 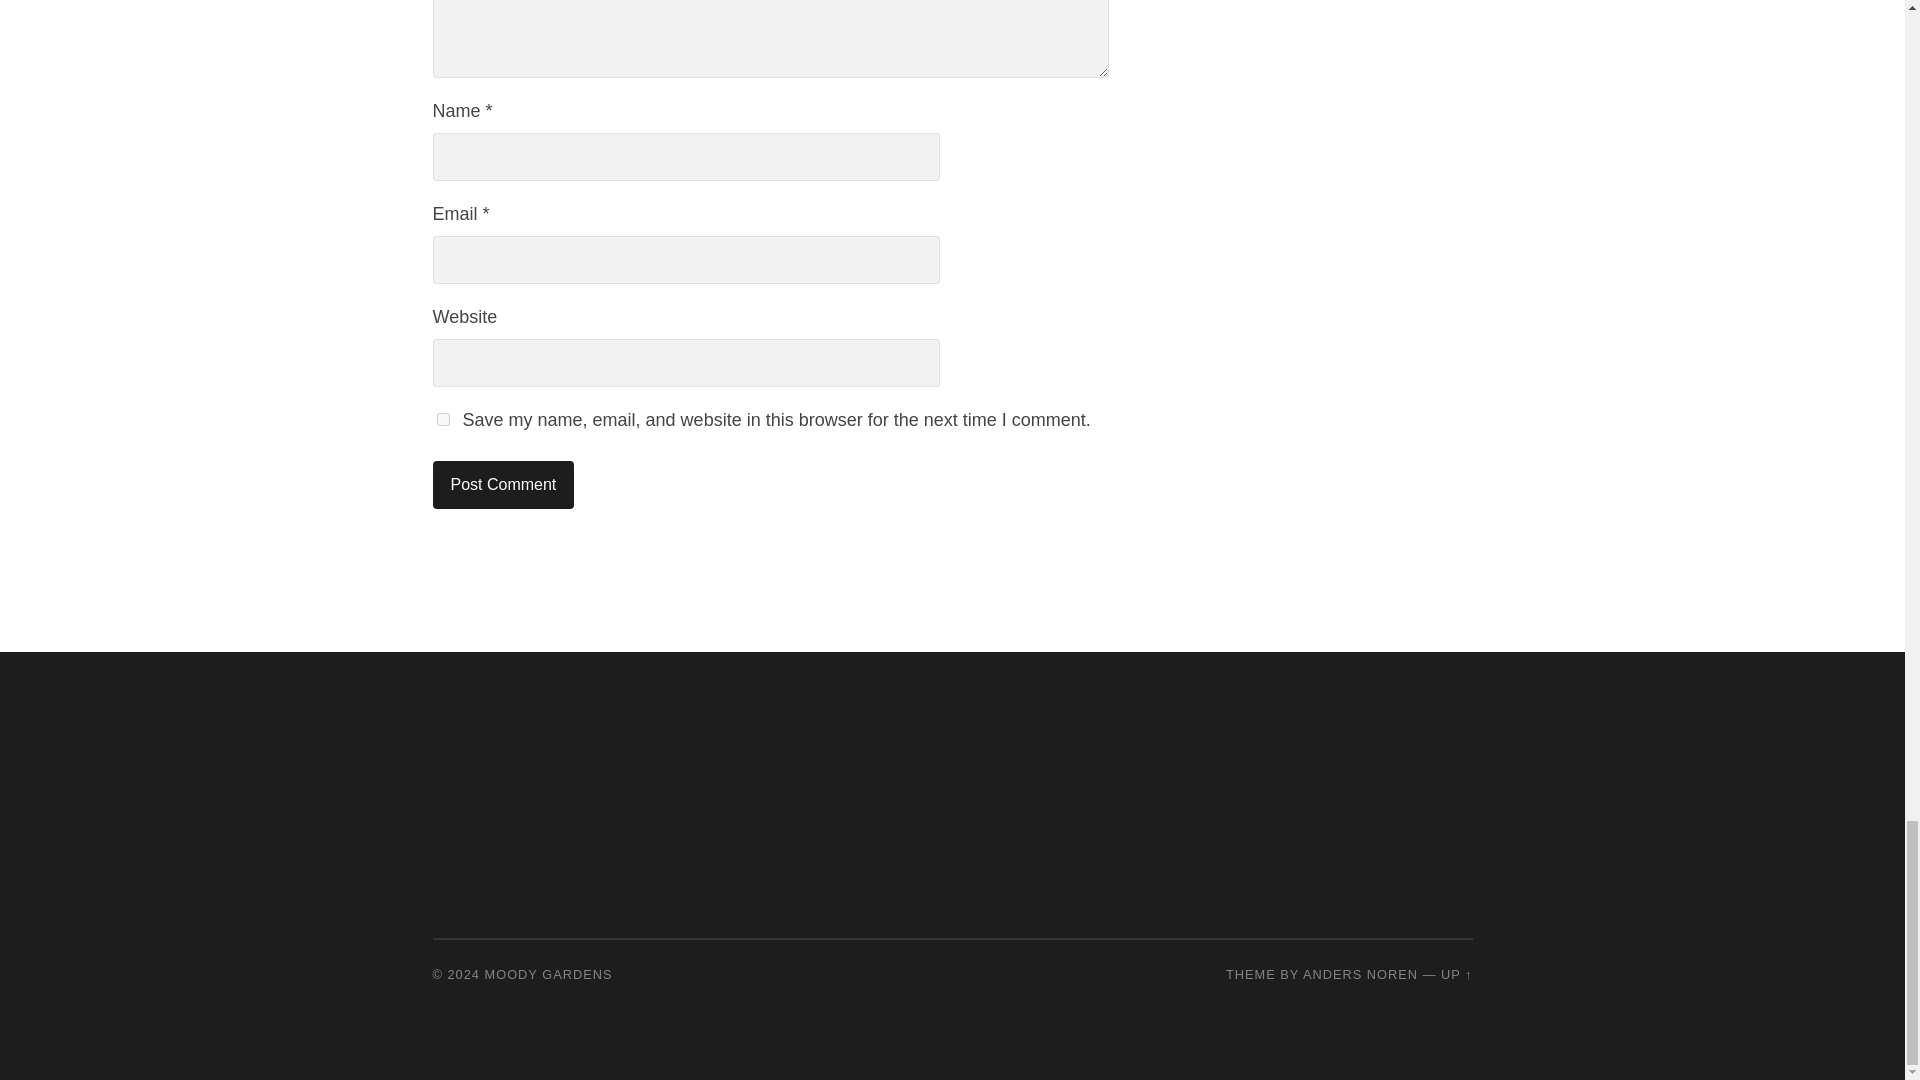 I want to click on Post Comment, so click(x=503, y=484).